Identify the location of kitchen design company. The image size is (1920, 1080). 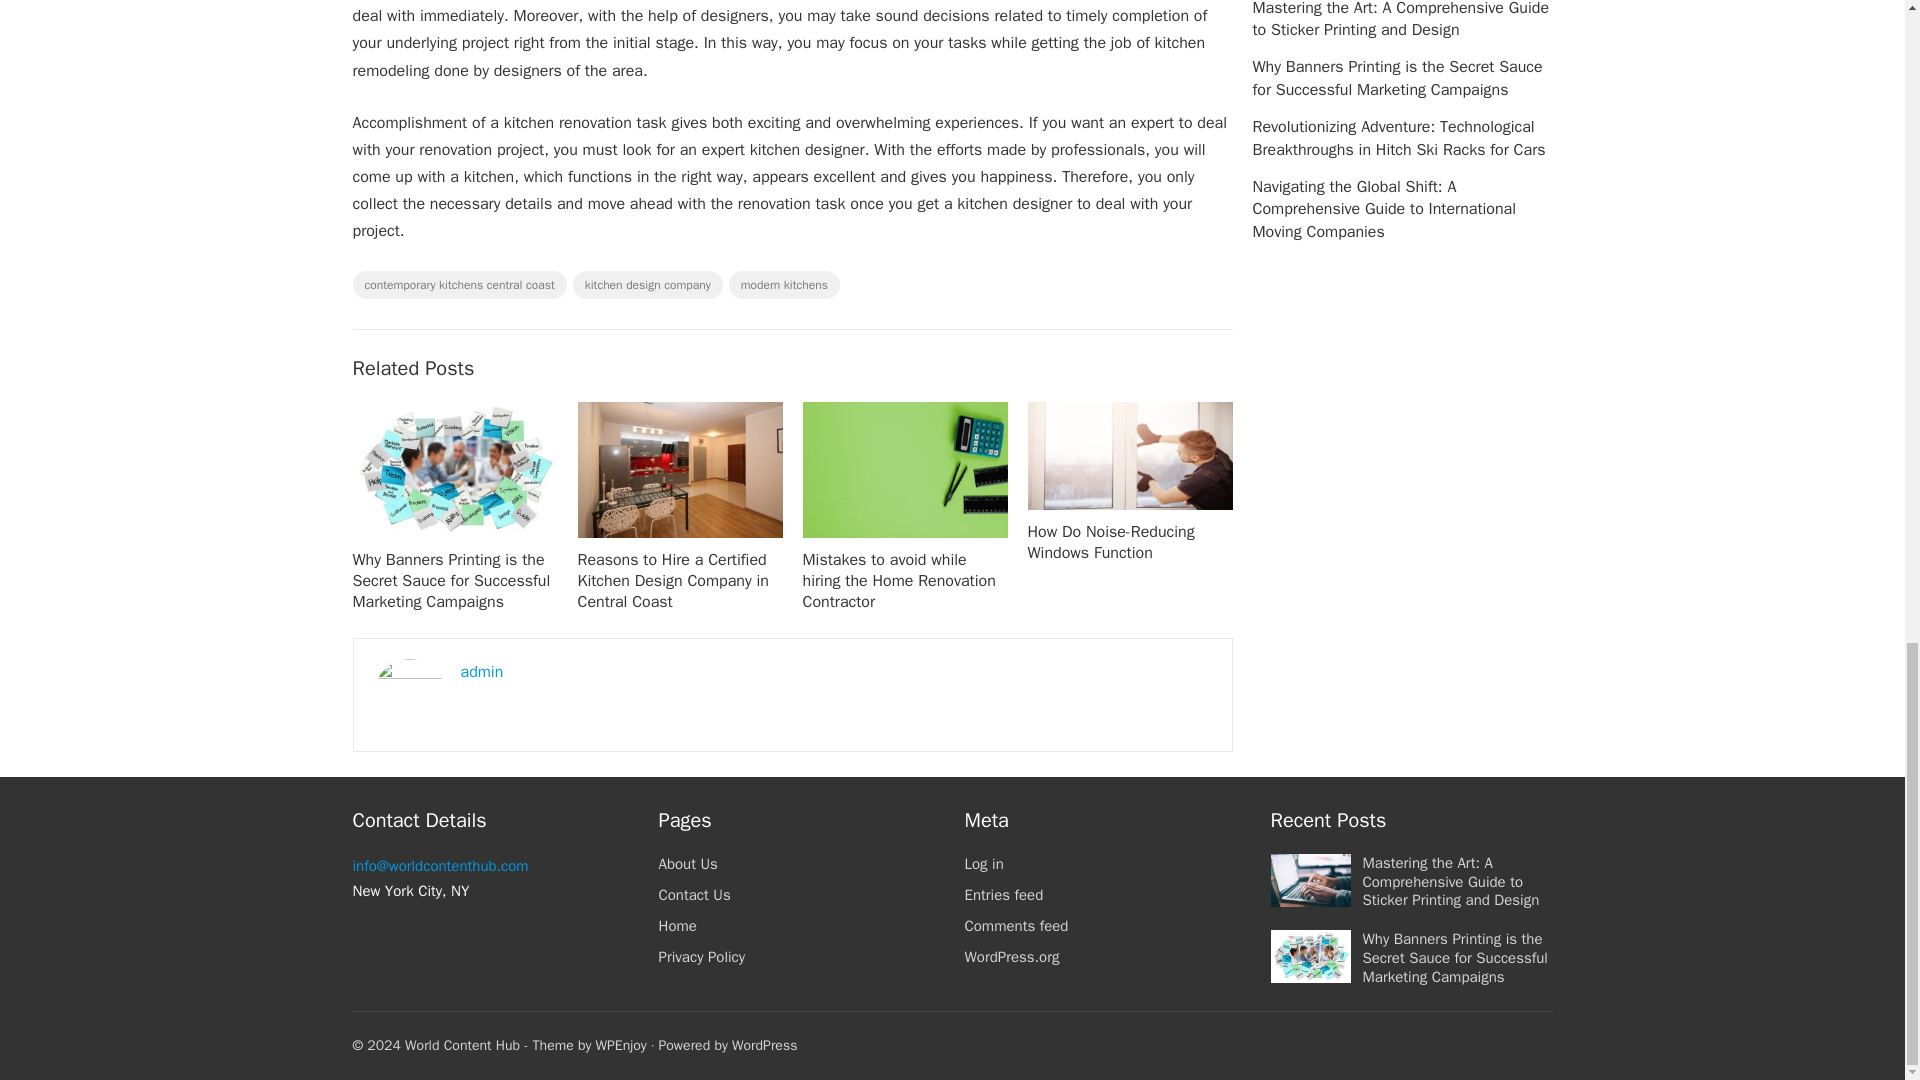
(648, 285).